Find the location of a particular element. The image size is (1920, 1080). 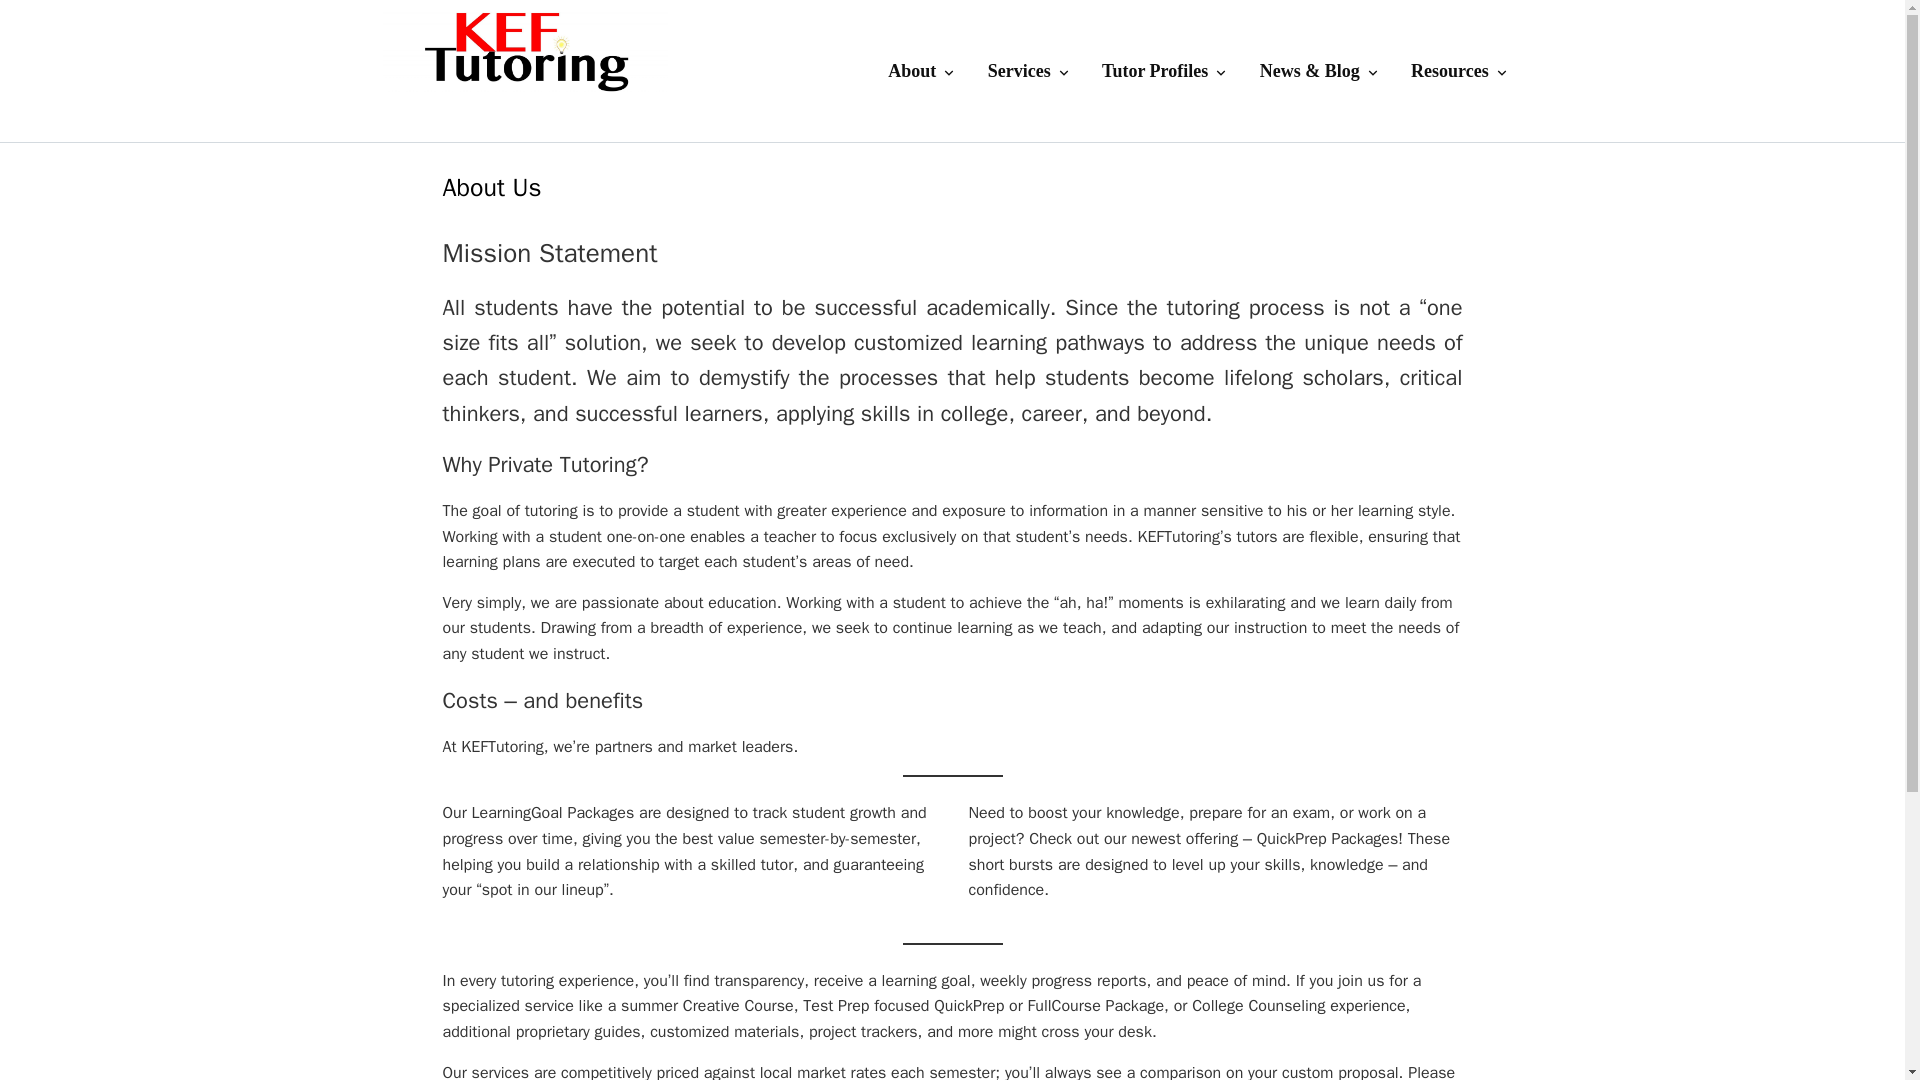

KEFTutoring is located at coordinates (475, 182).